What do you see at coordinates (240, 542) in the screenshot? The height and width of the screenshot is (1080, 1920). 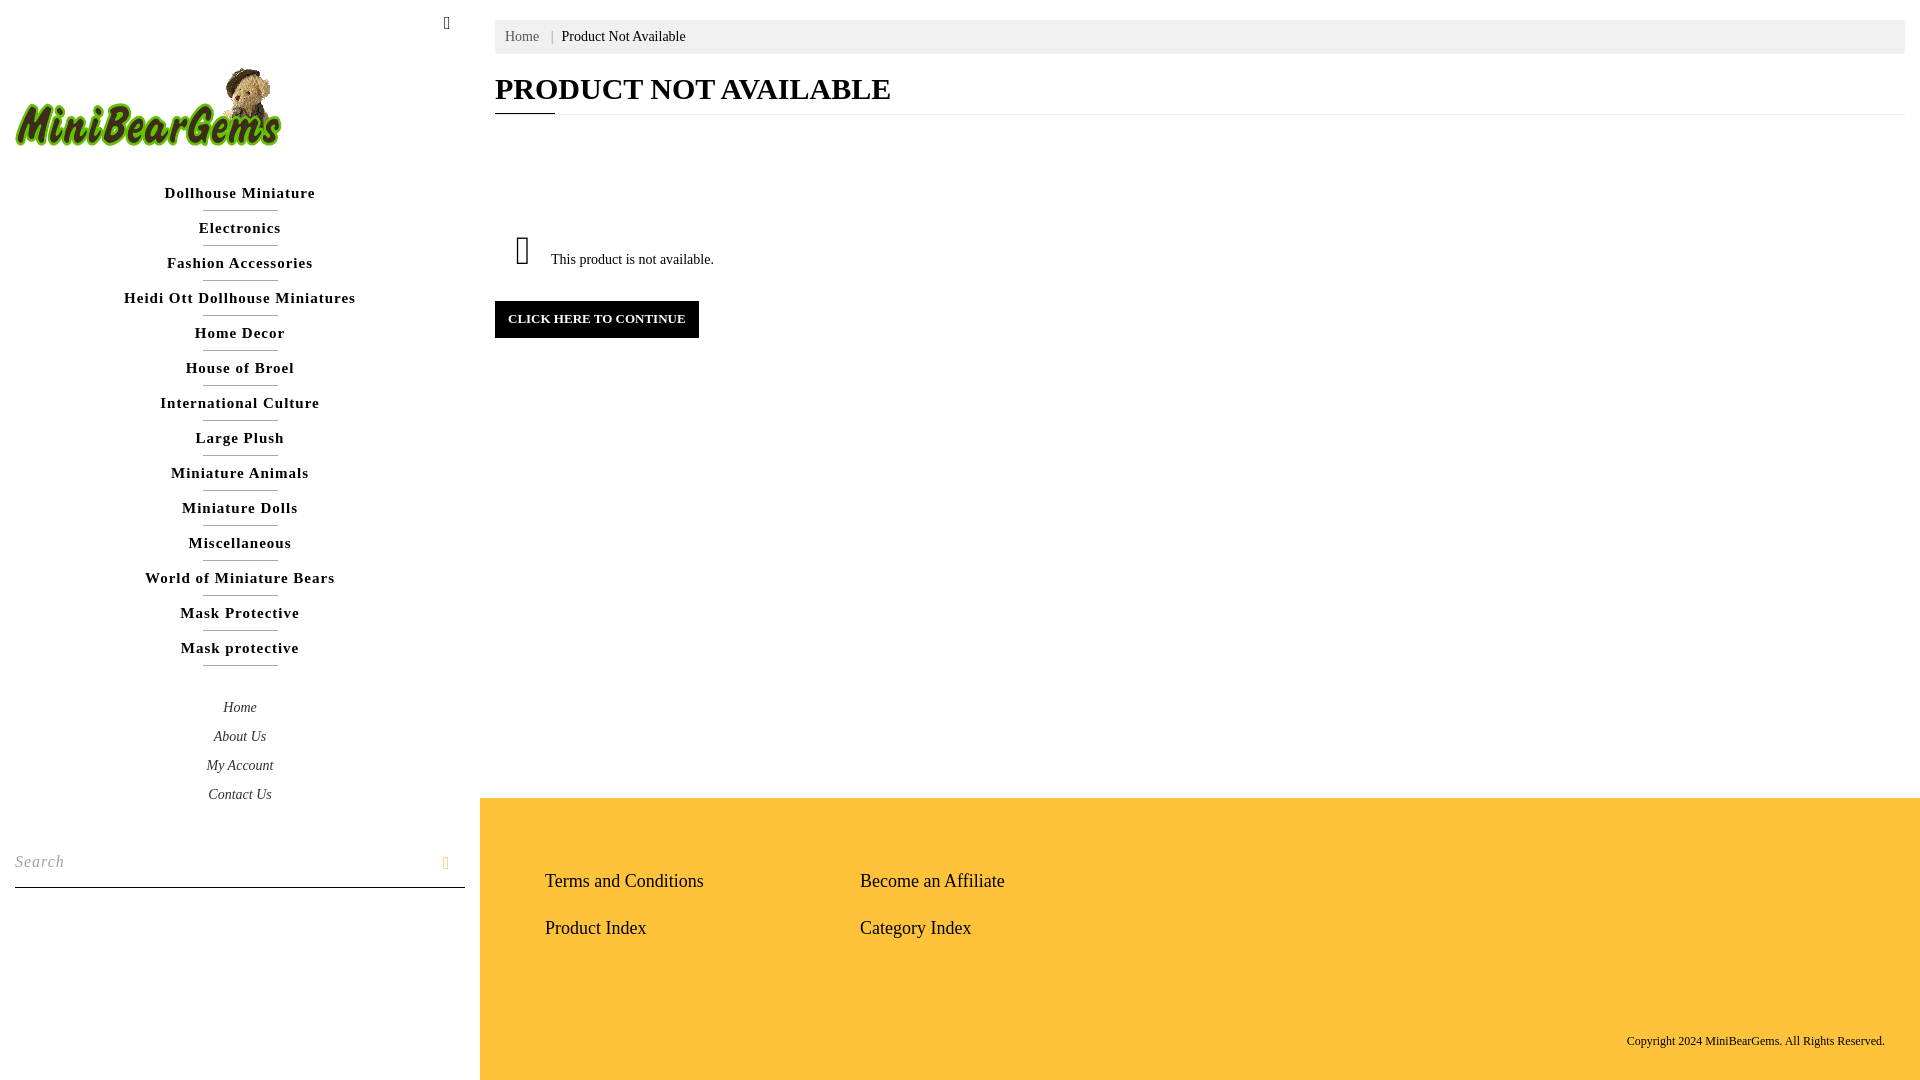 I see `Miscellaneous` at bounding box center [240, 542].